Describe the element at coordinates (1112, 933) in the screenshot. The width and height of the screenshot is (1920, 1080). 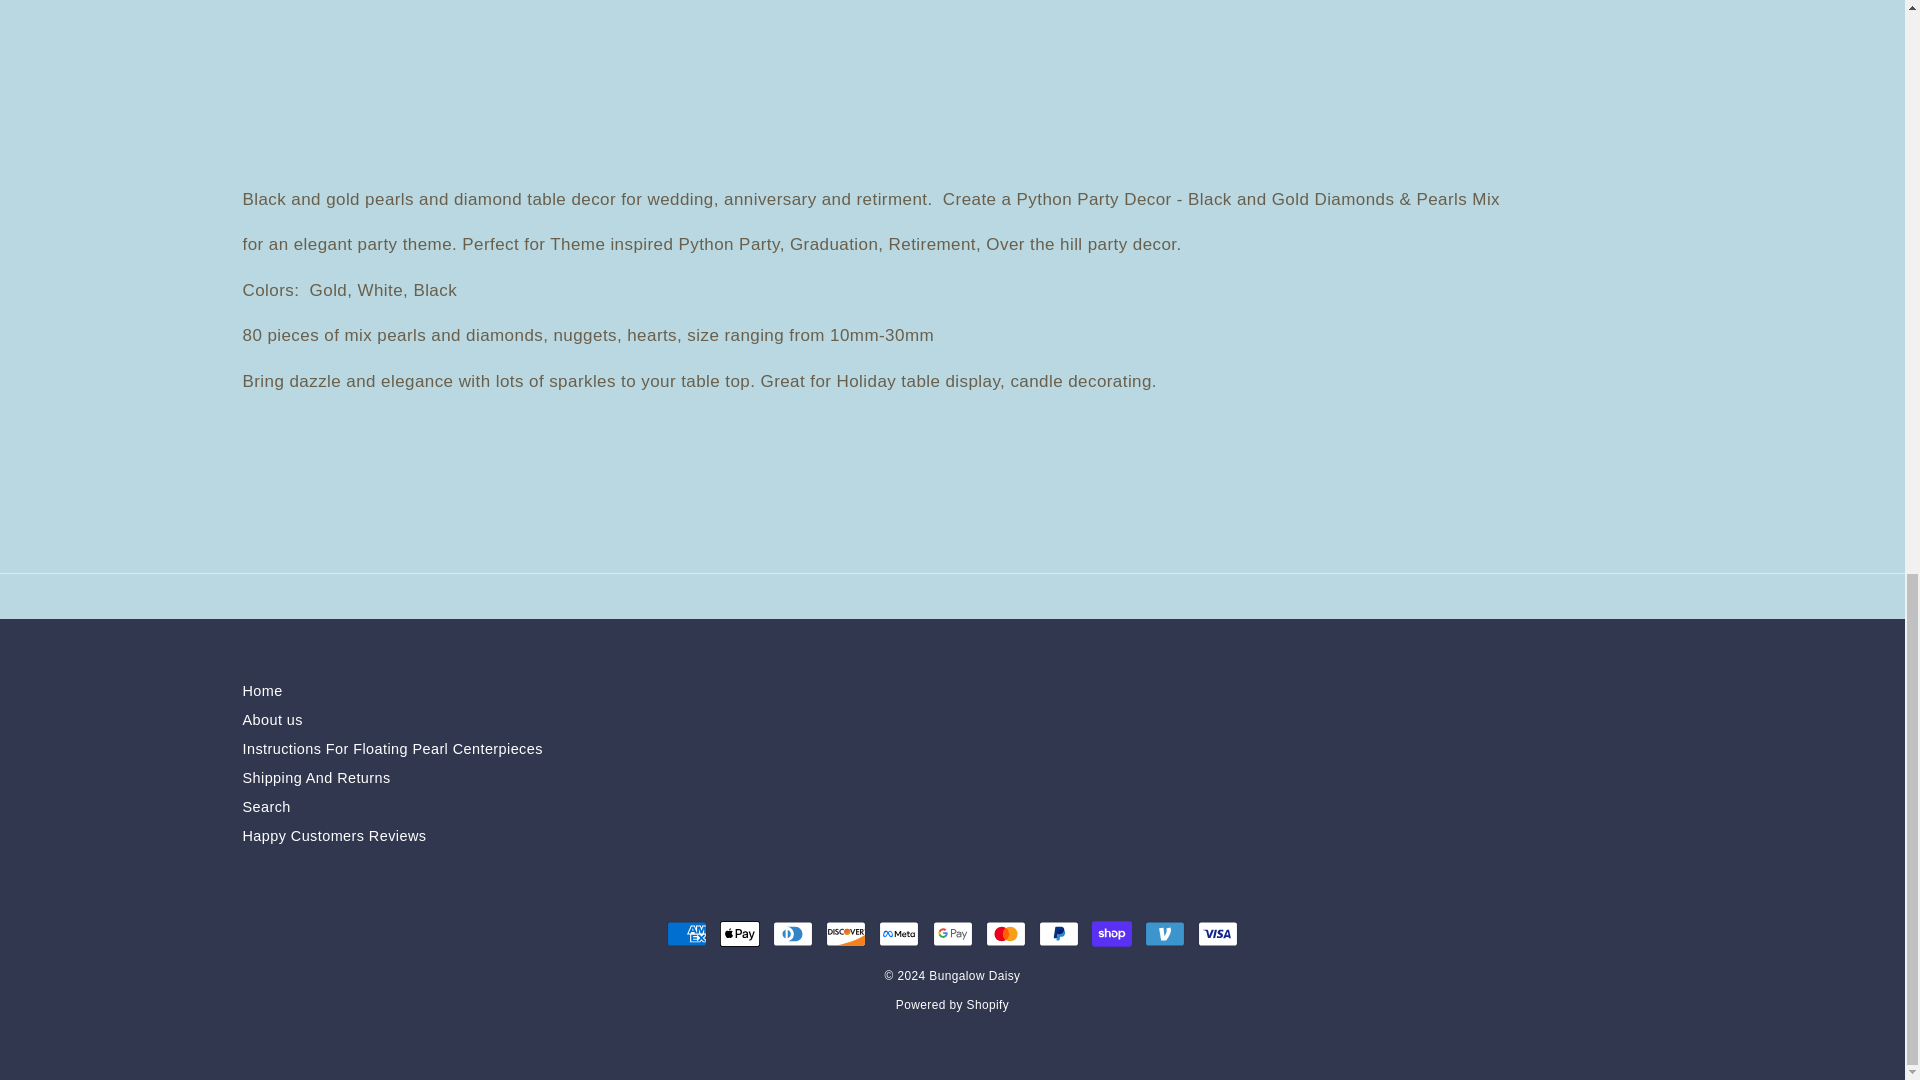
I see `Shop Pay` at that location.